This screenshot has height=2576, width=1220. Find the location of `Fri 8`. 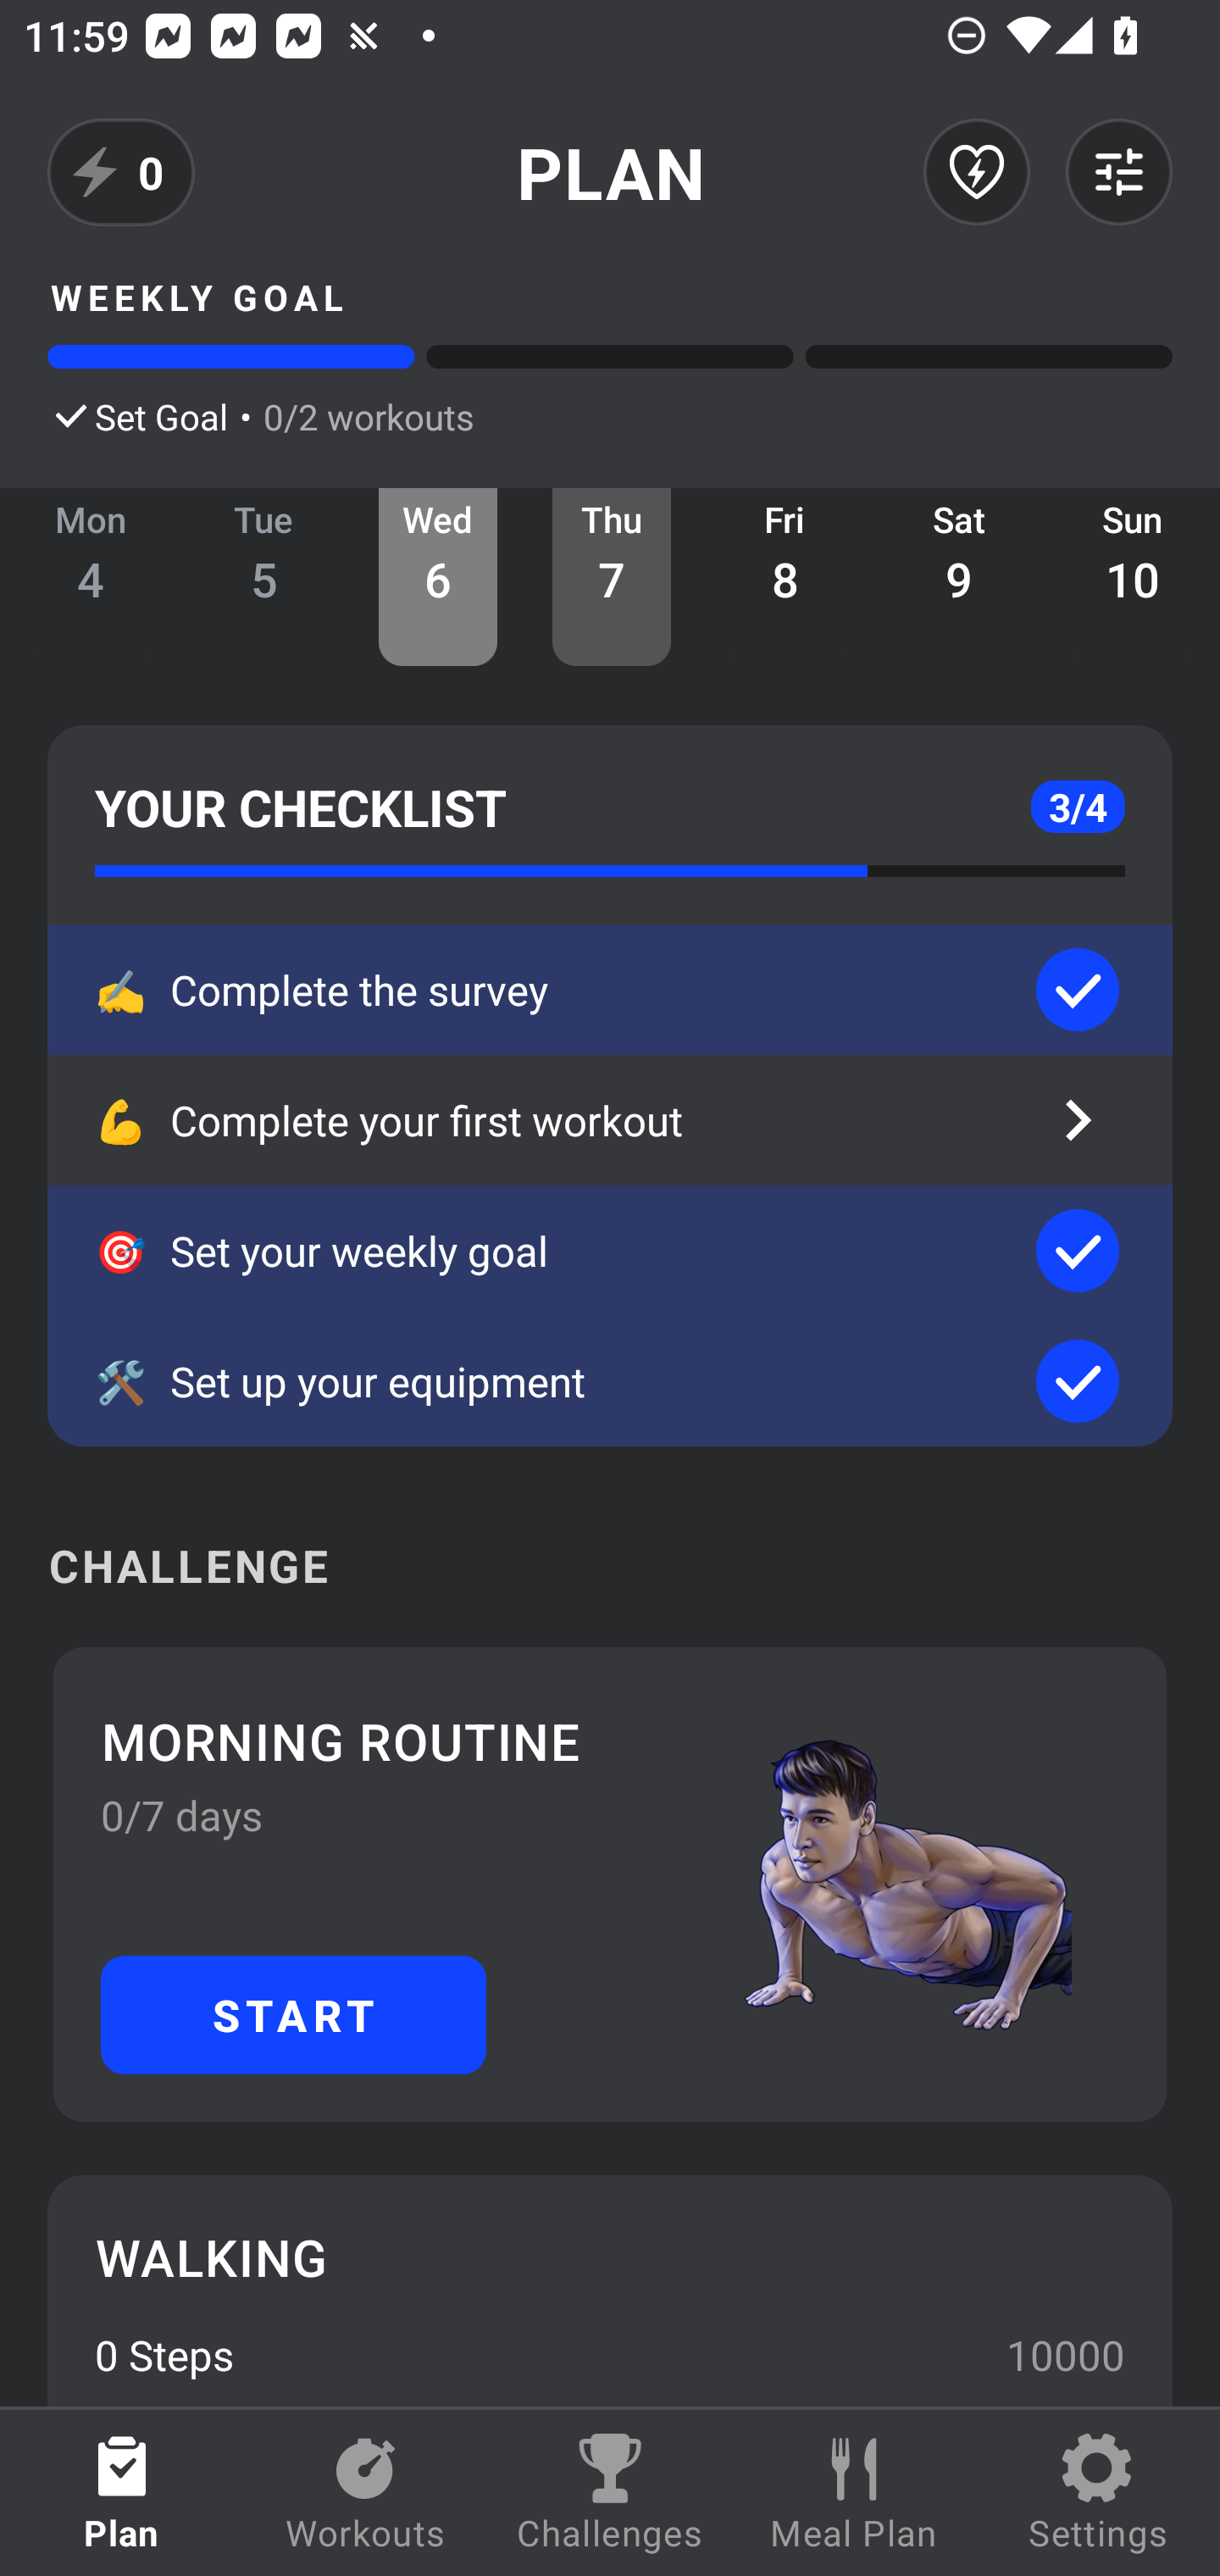

Fri 8 is located at coordinates (785, 576).